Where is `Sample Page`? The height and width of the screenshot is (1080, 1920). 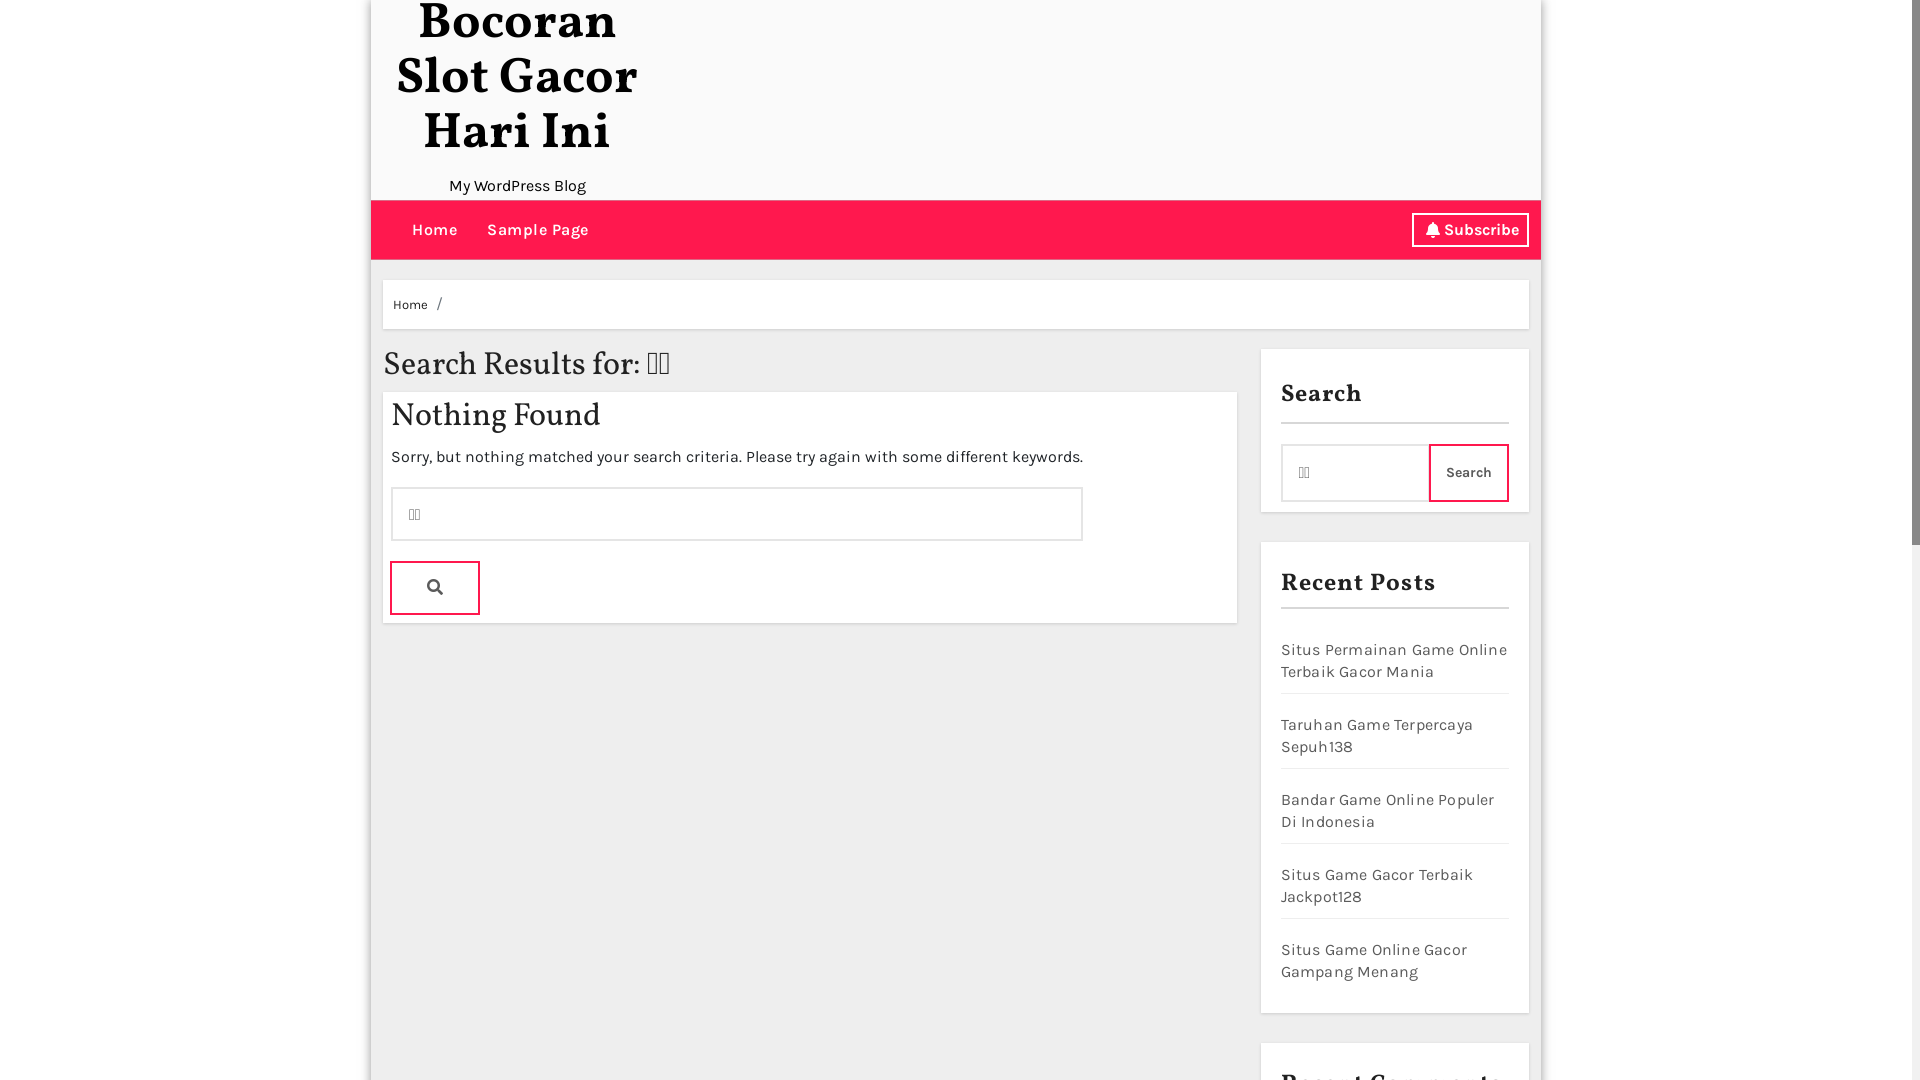
Sample Page is located at coordinates (538, 230).